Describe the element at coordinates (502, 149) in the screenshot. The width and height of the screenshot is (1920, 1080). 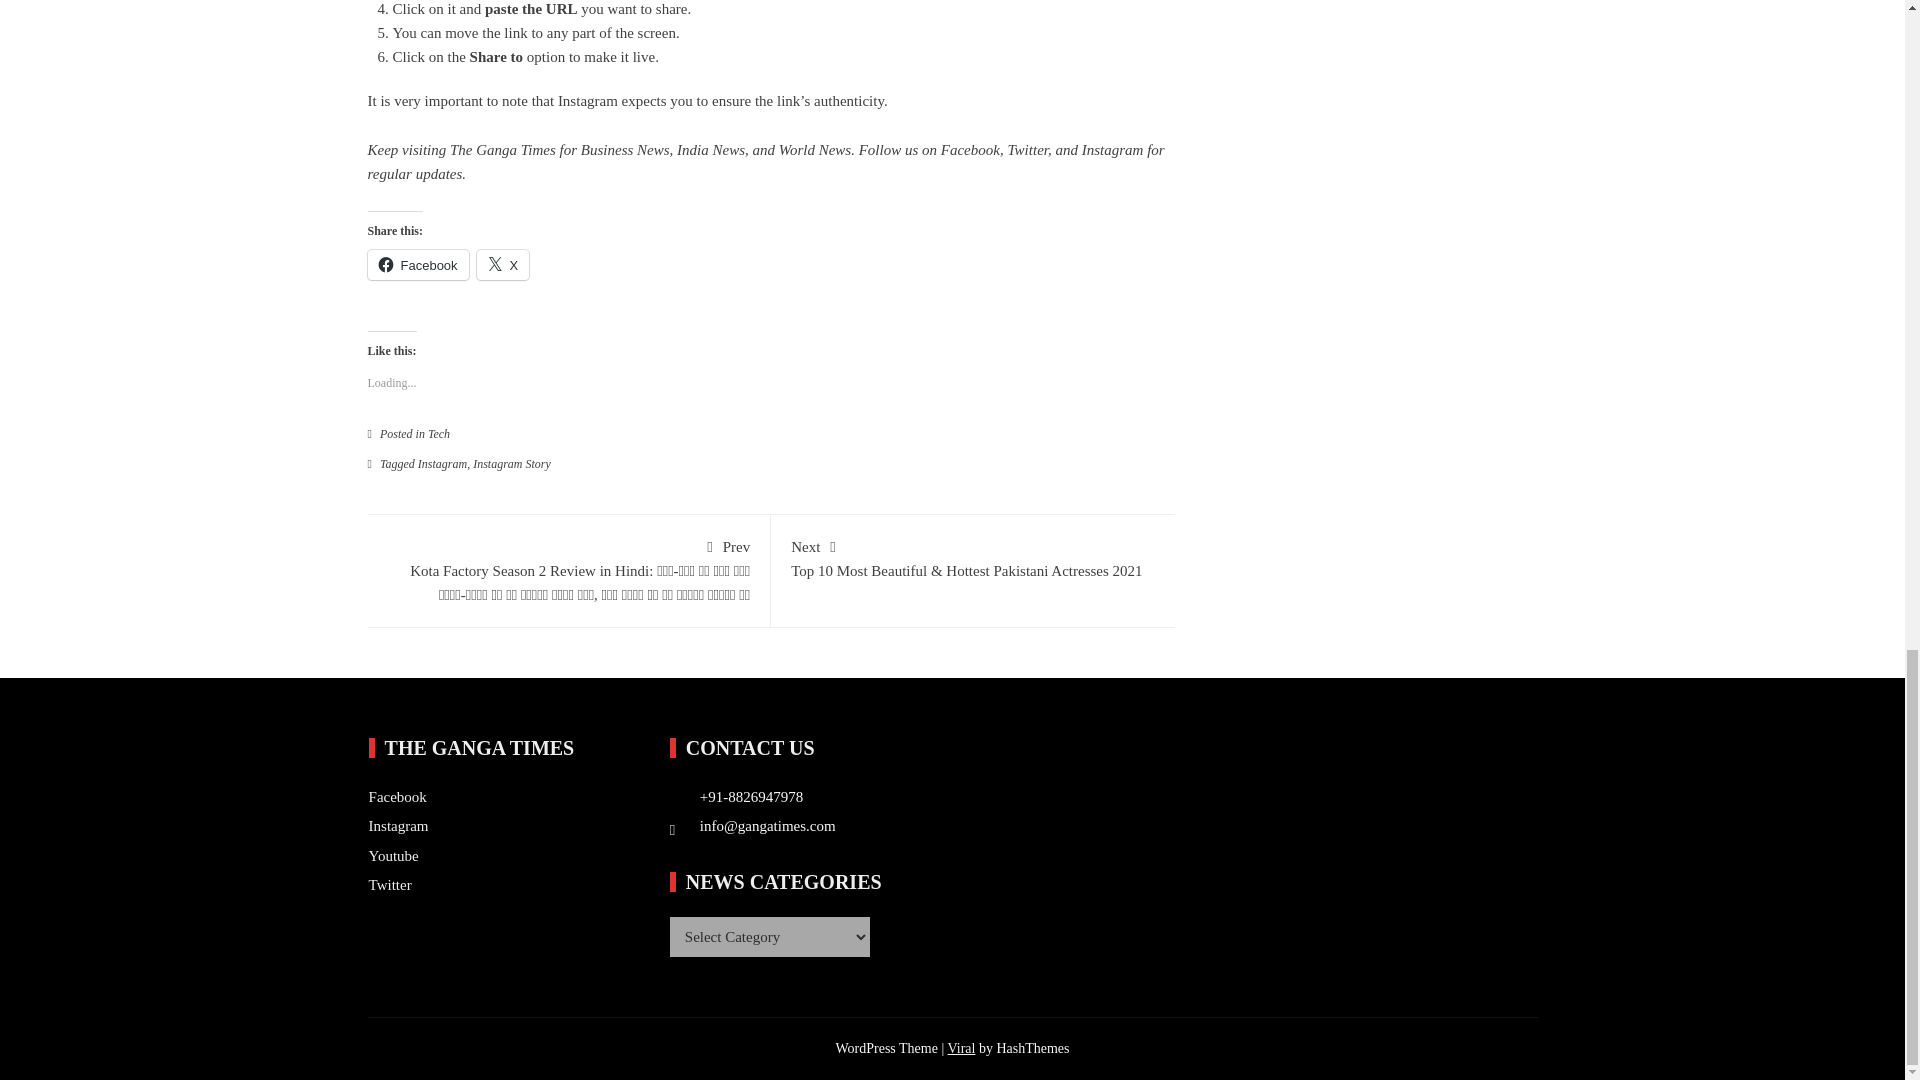
I see `The Ganga Times` at that location.